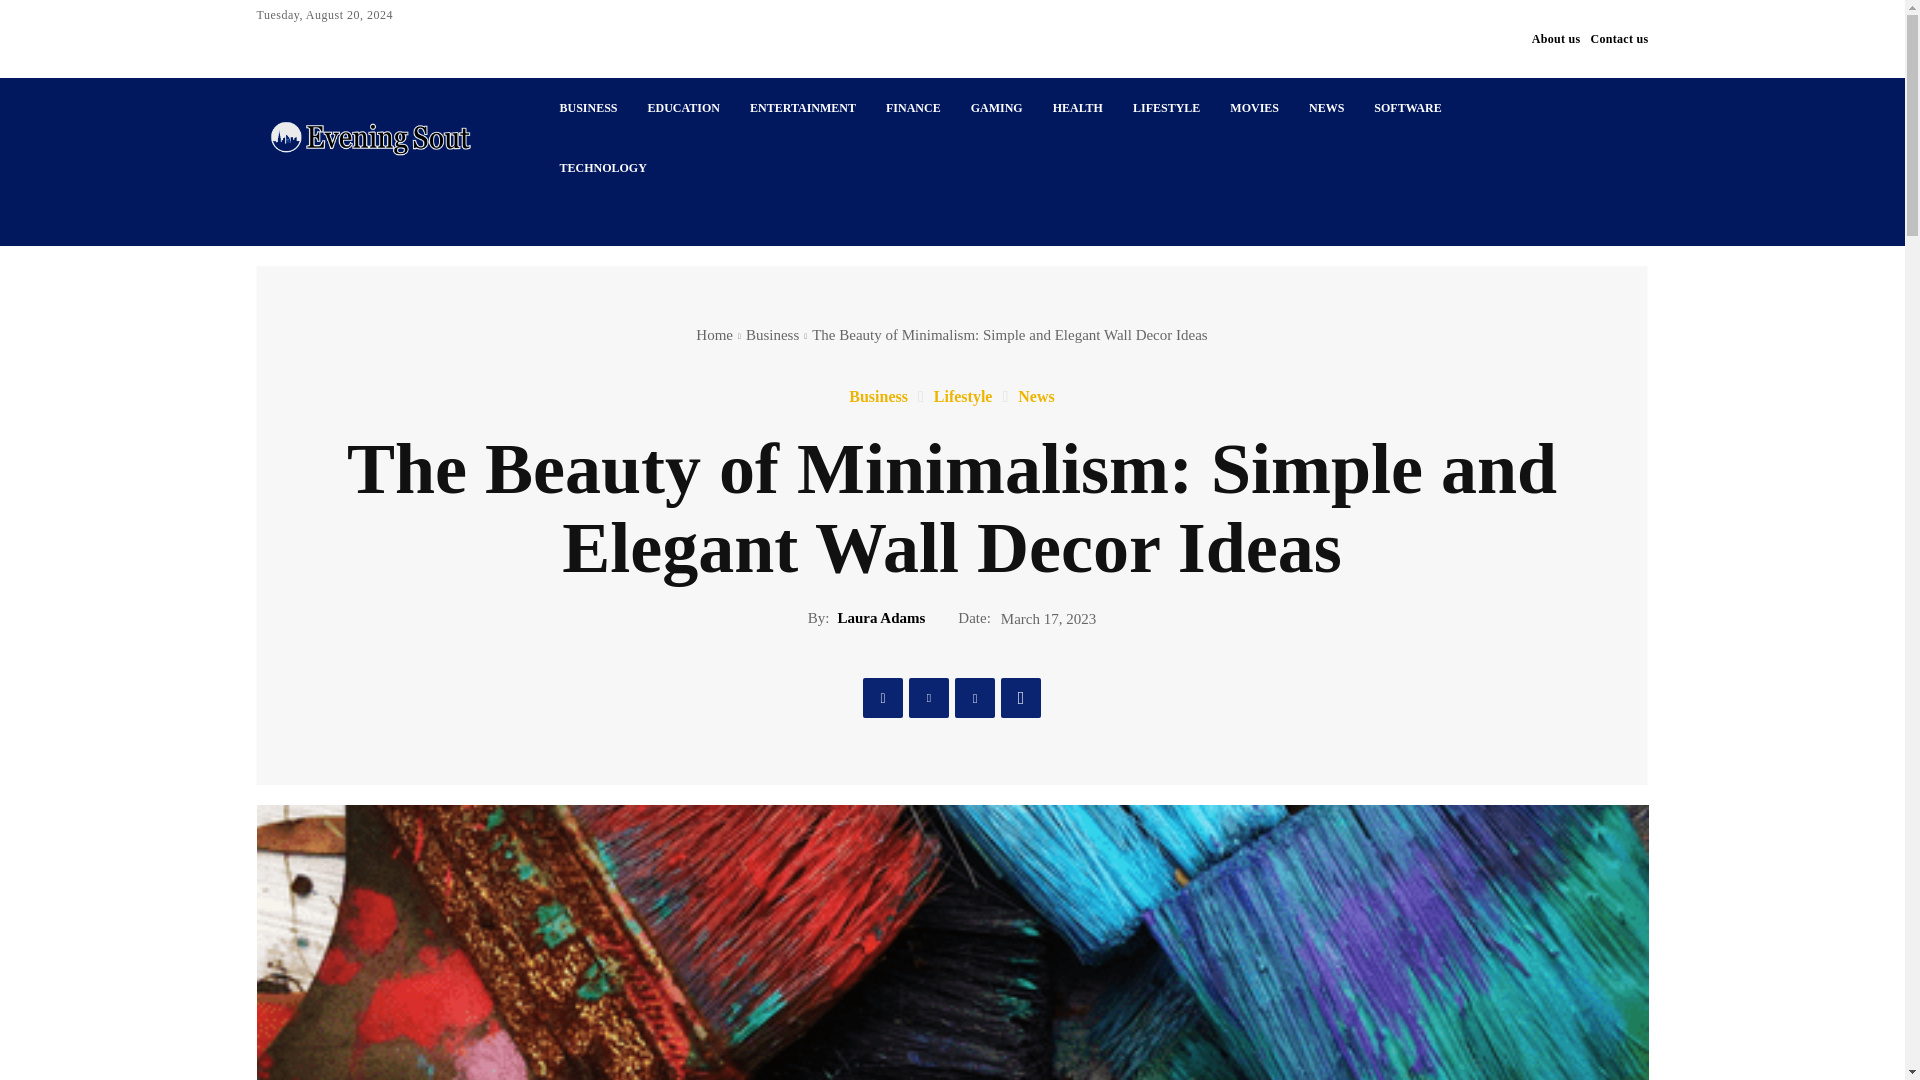 This screenshot has width=1920, height=1080. I want to click on MOVIES, so click(1254, 108).